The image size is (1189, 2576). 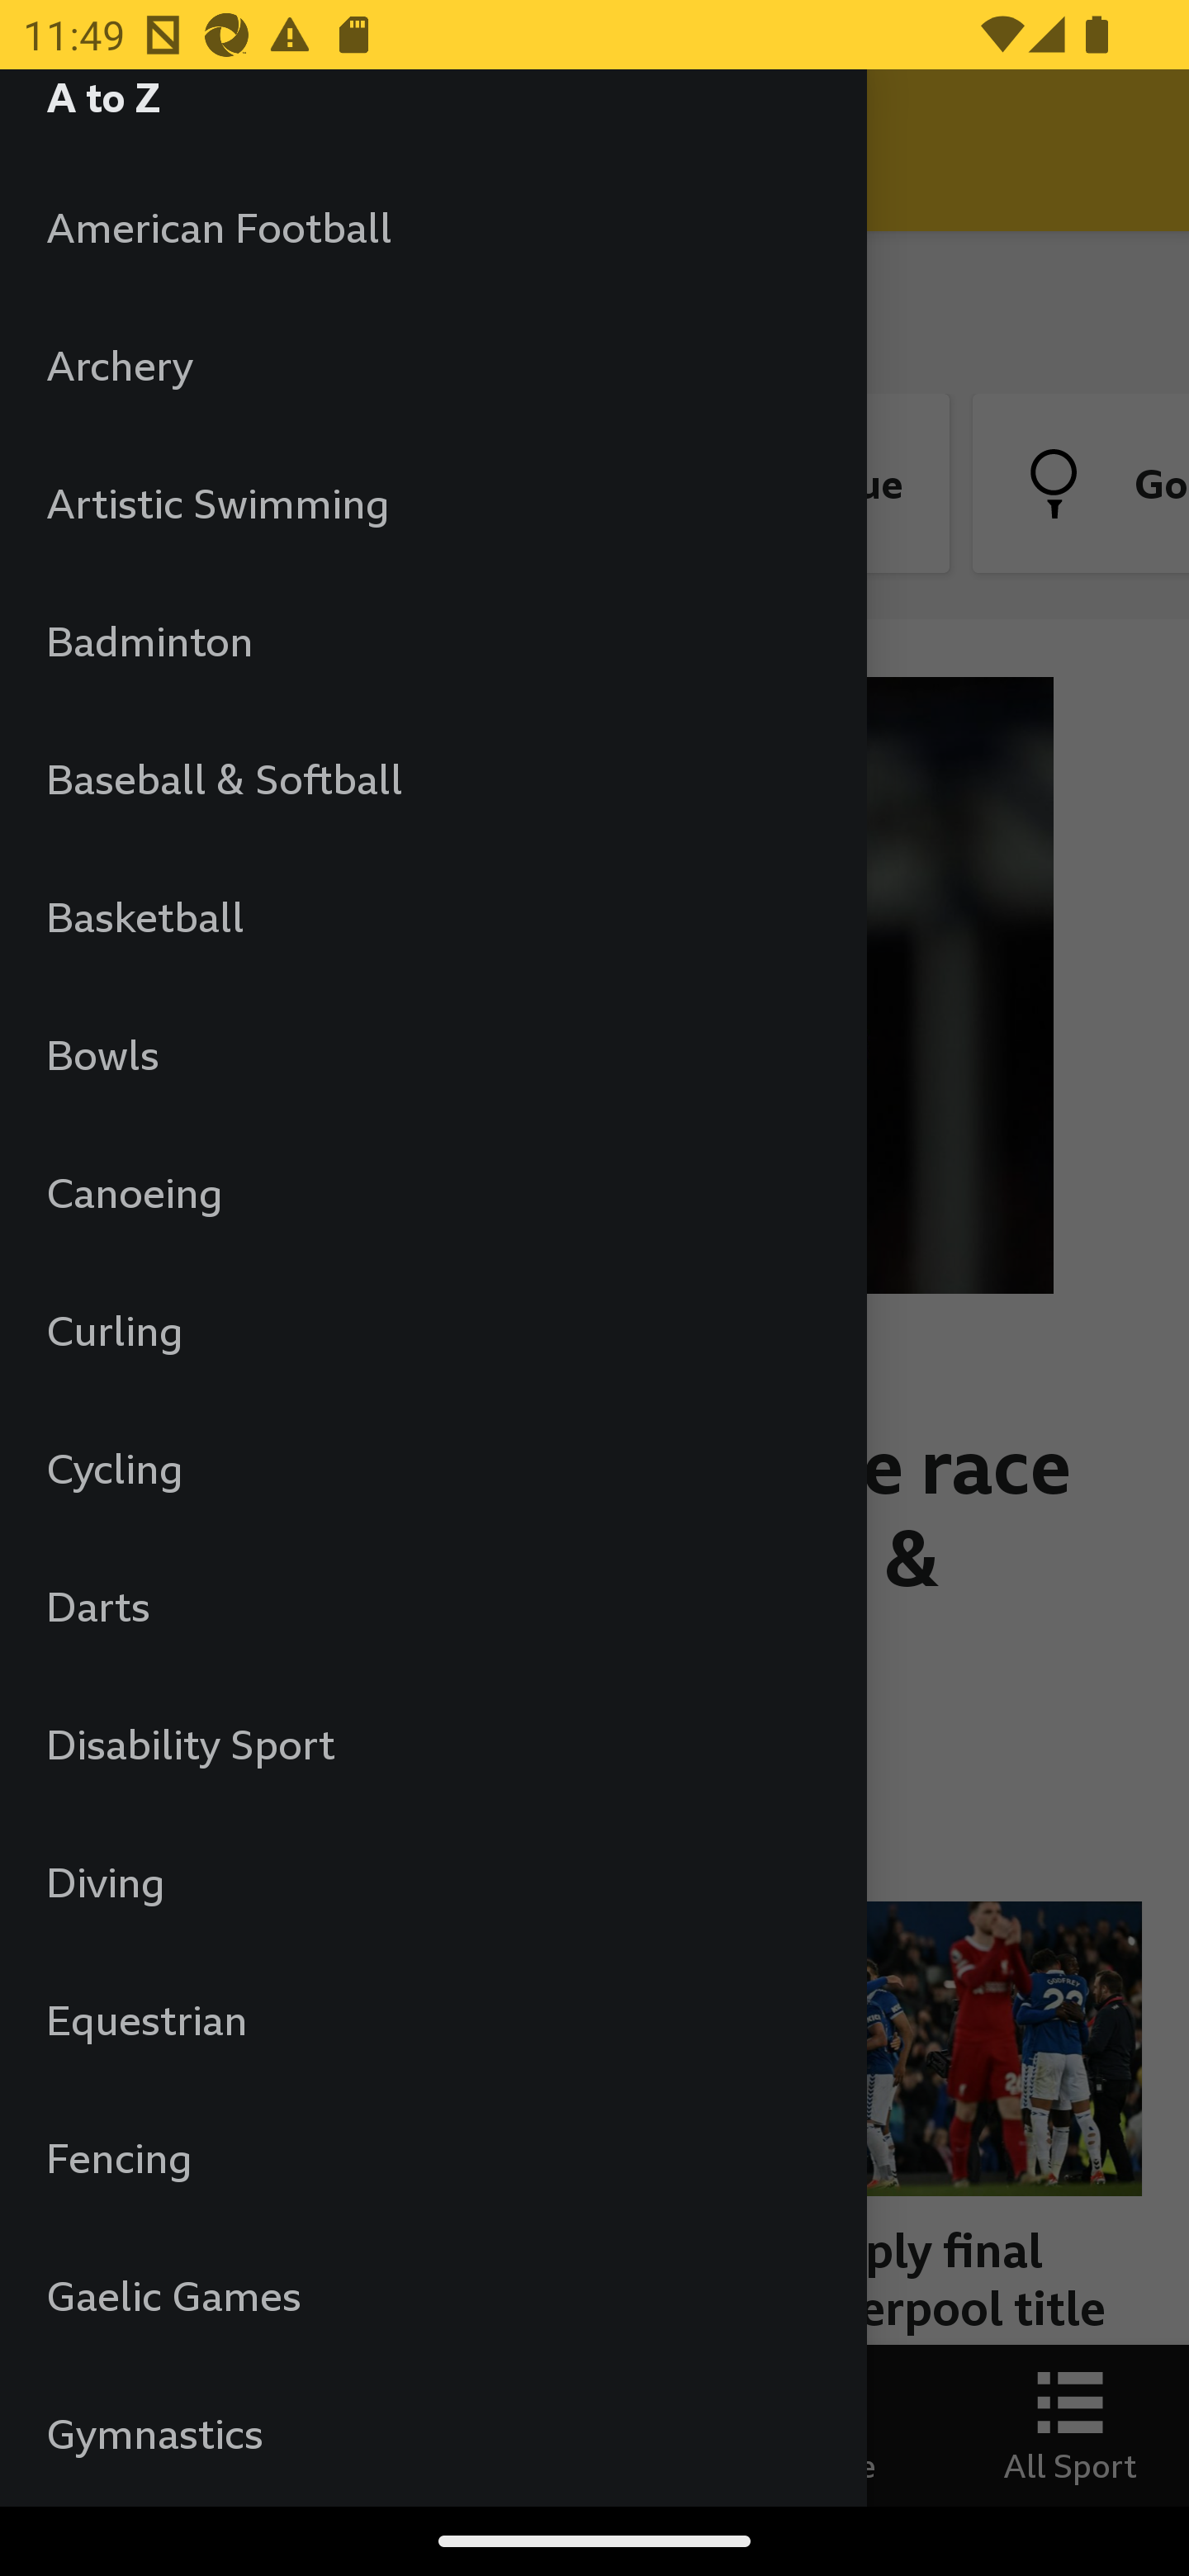 I want to click on Badminton, so click(x=433, y=641).